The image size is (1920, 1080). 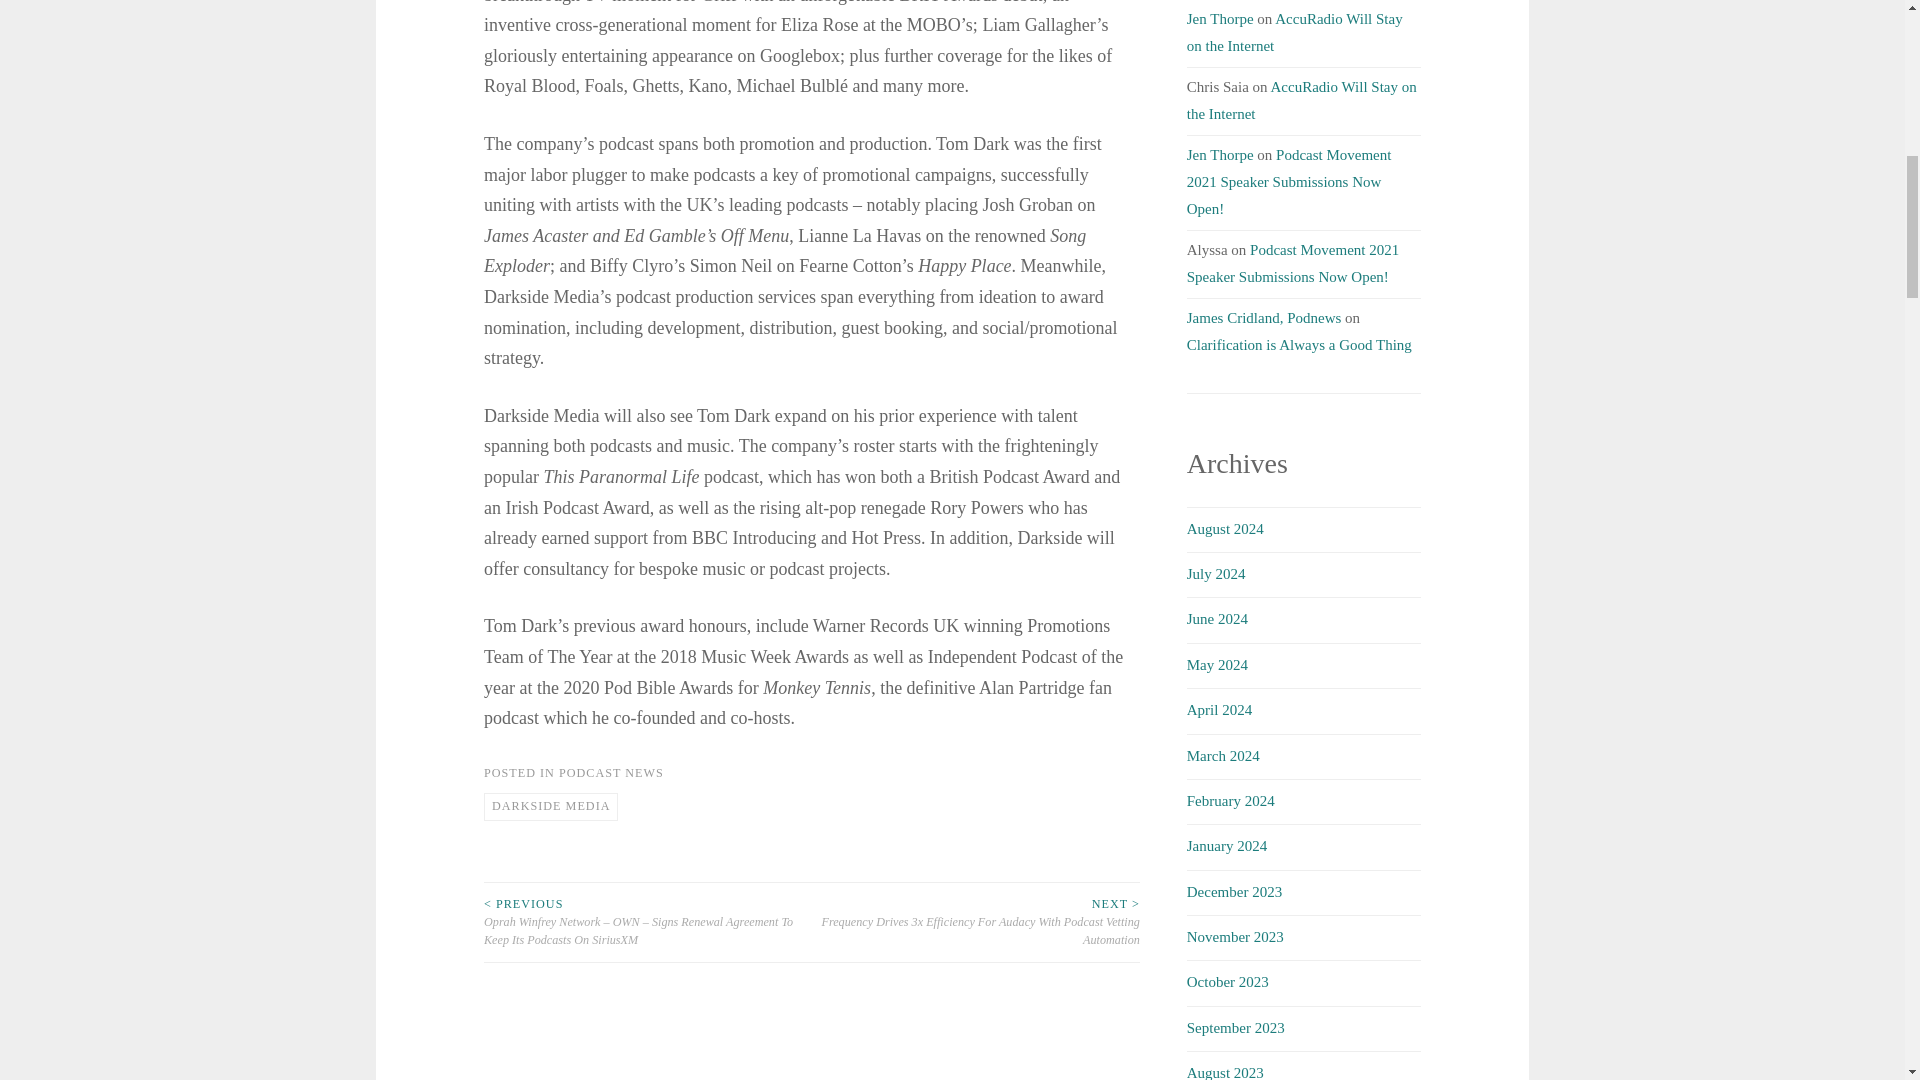 I want to click on Jen Thorpe, so click(x=1220, y=154).